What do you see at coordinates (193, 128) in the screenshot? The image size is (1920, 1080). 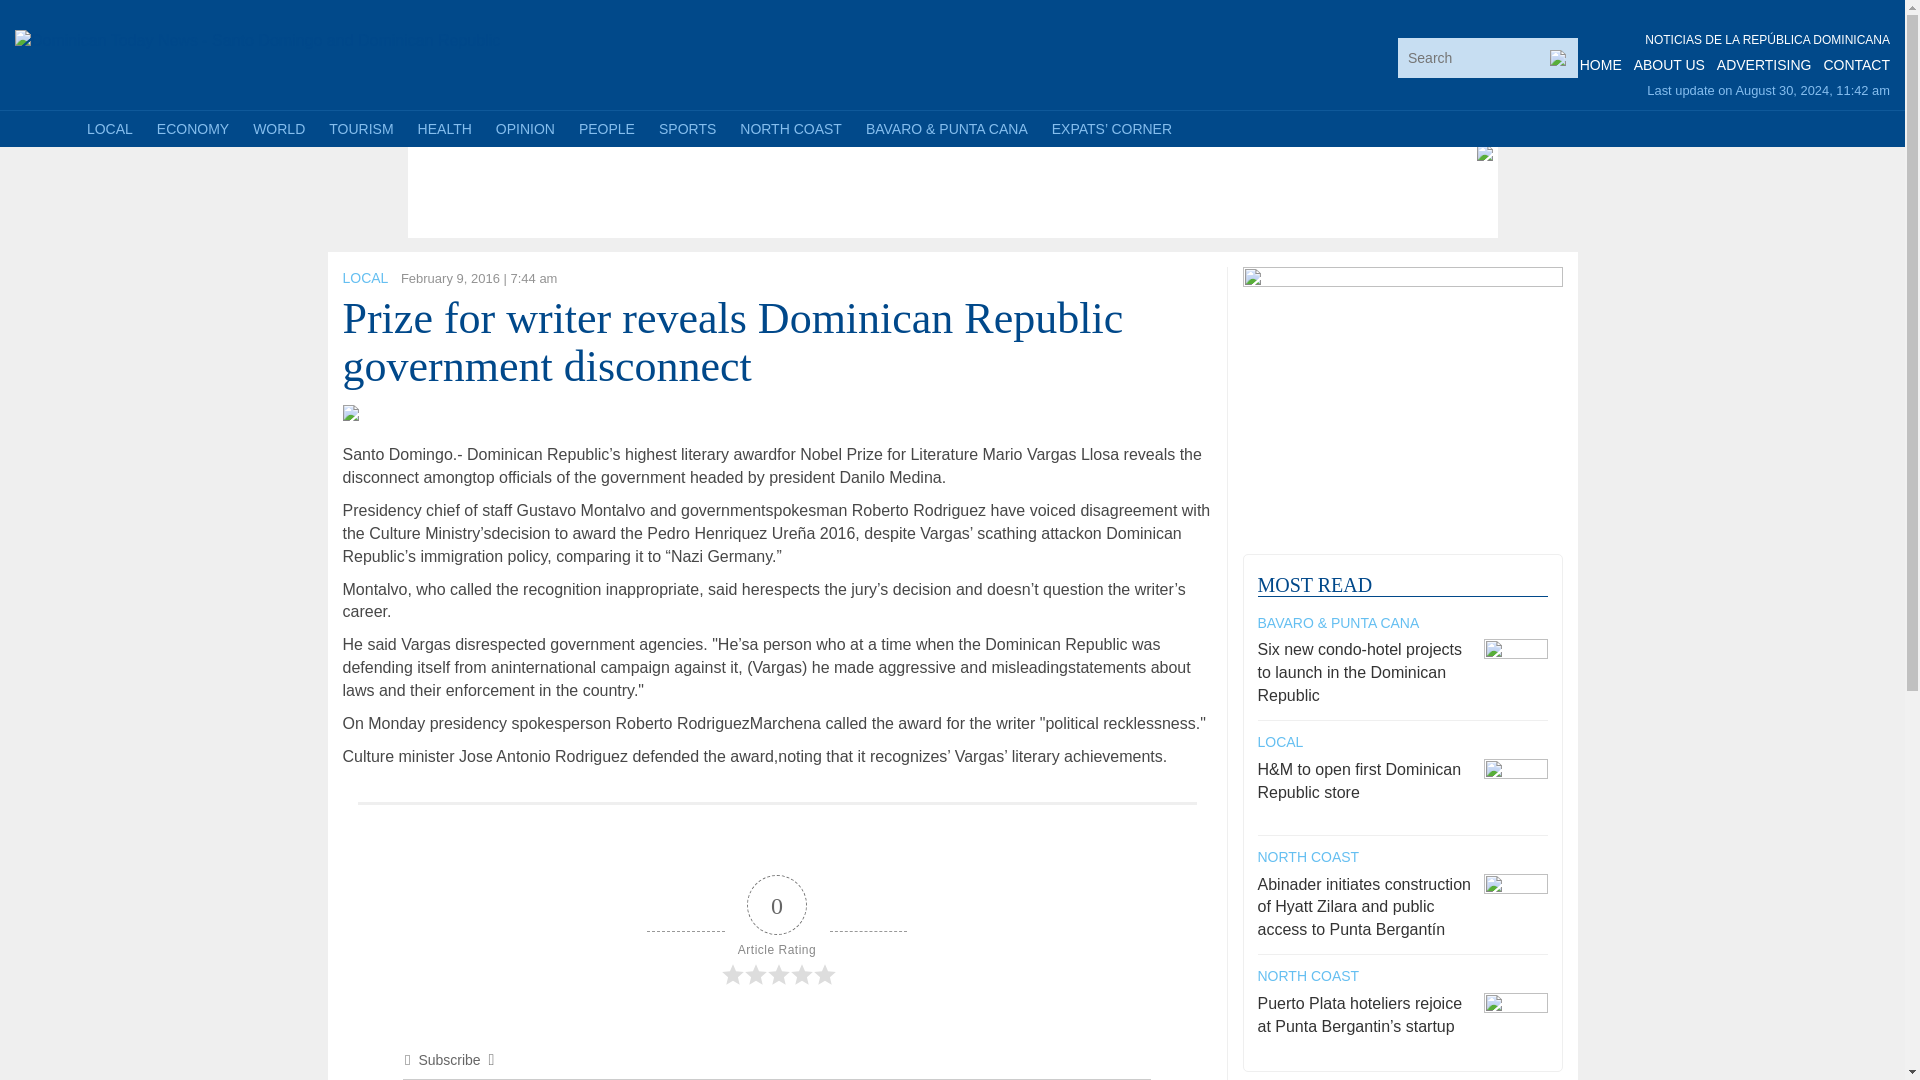 I see `ECONOMY` at bounding box center [193, 128].